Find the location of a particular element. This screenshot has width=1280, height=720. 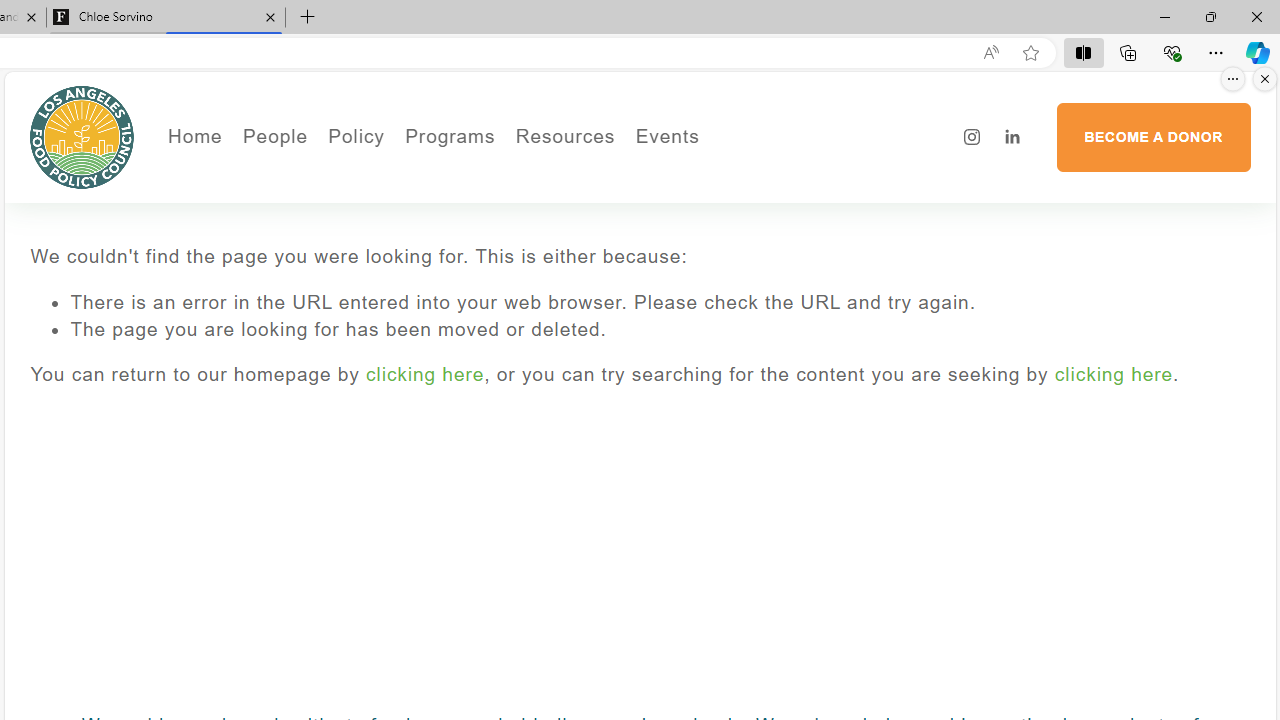

Publications is located at coordinates (468, 205).